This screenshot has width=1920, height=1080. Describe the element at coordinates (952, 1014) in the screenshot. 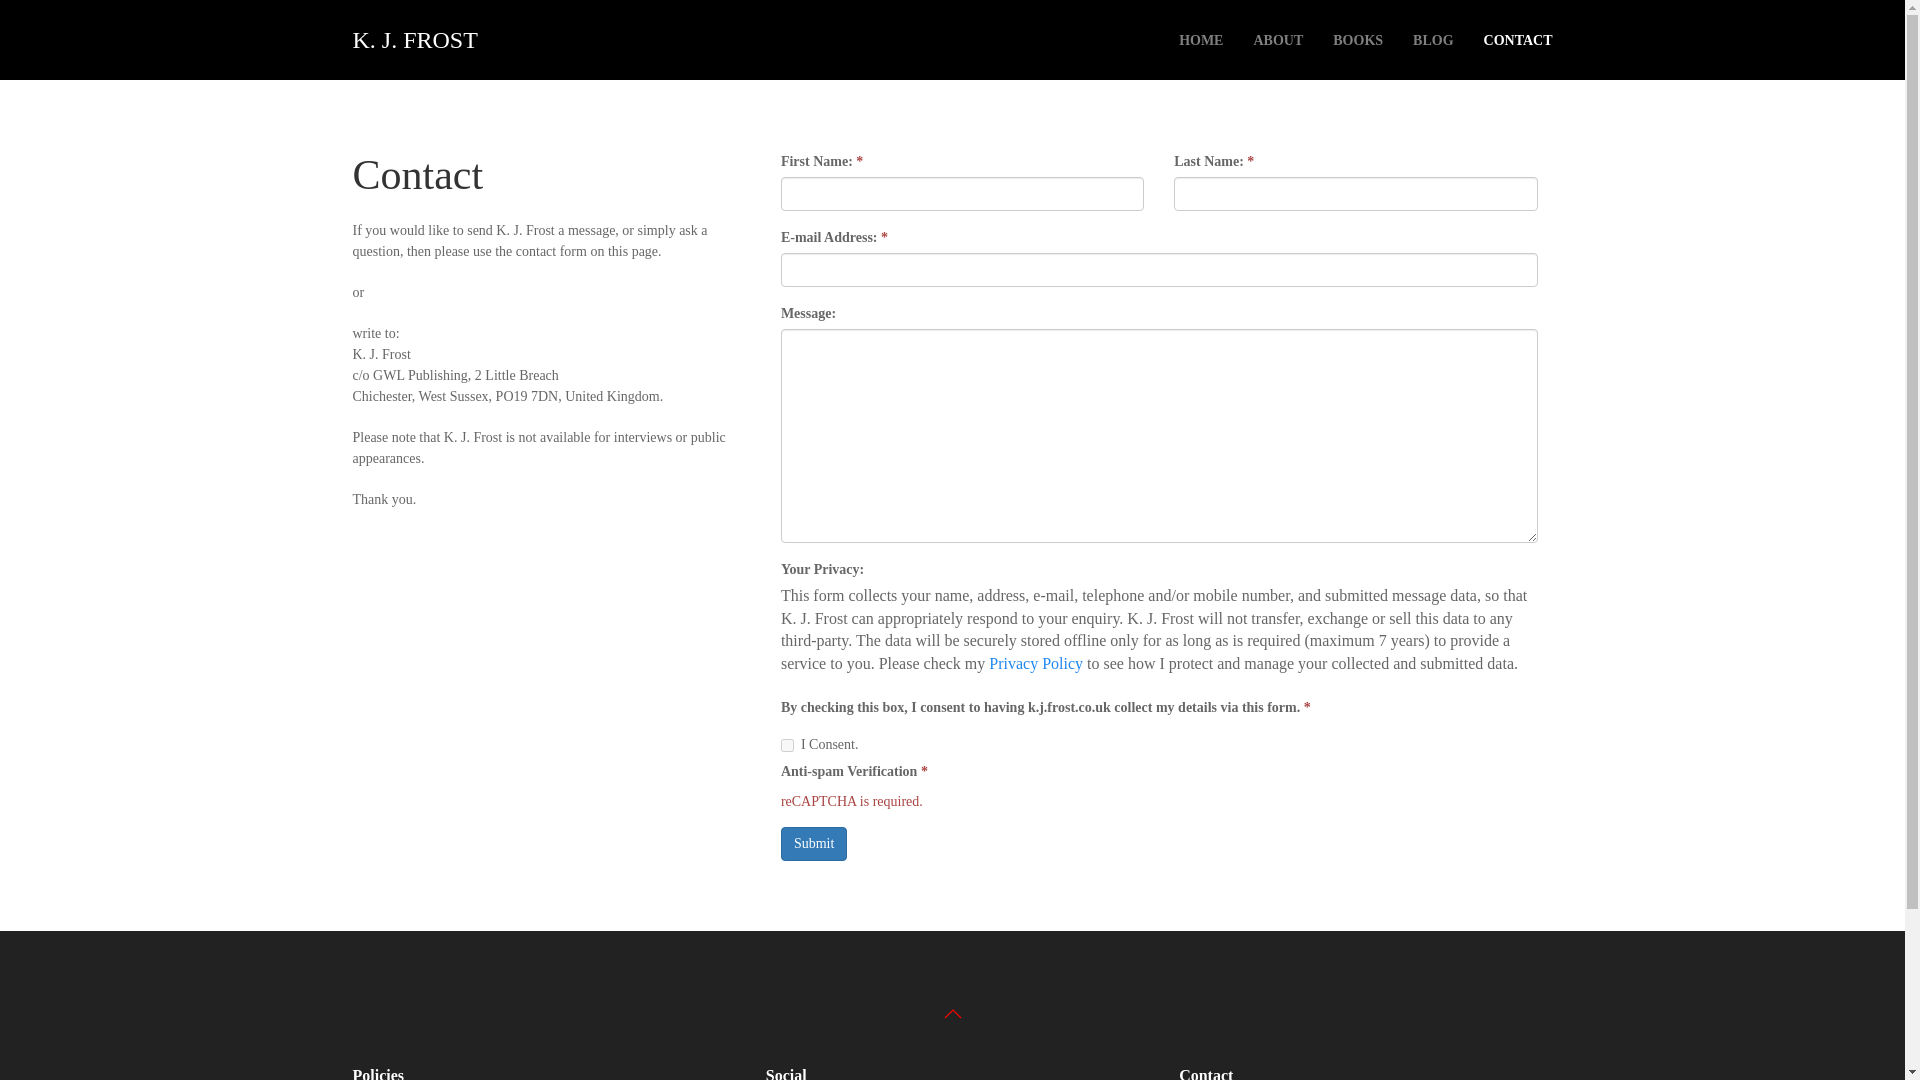

I see `Return to Top` at that location.